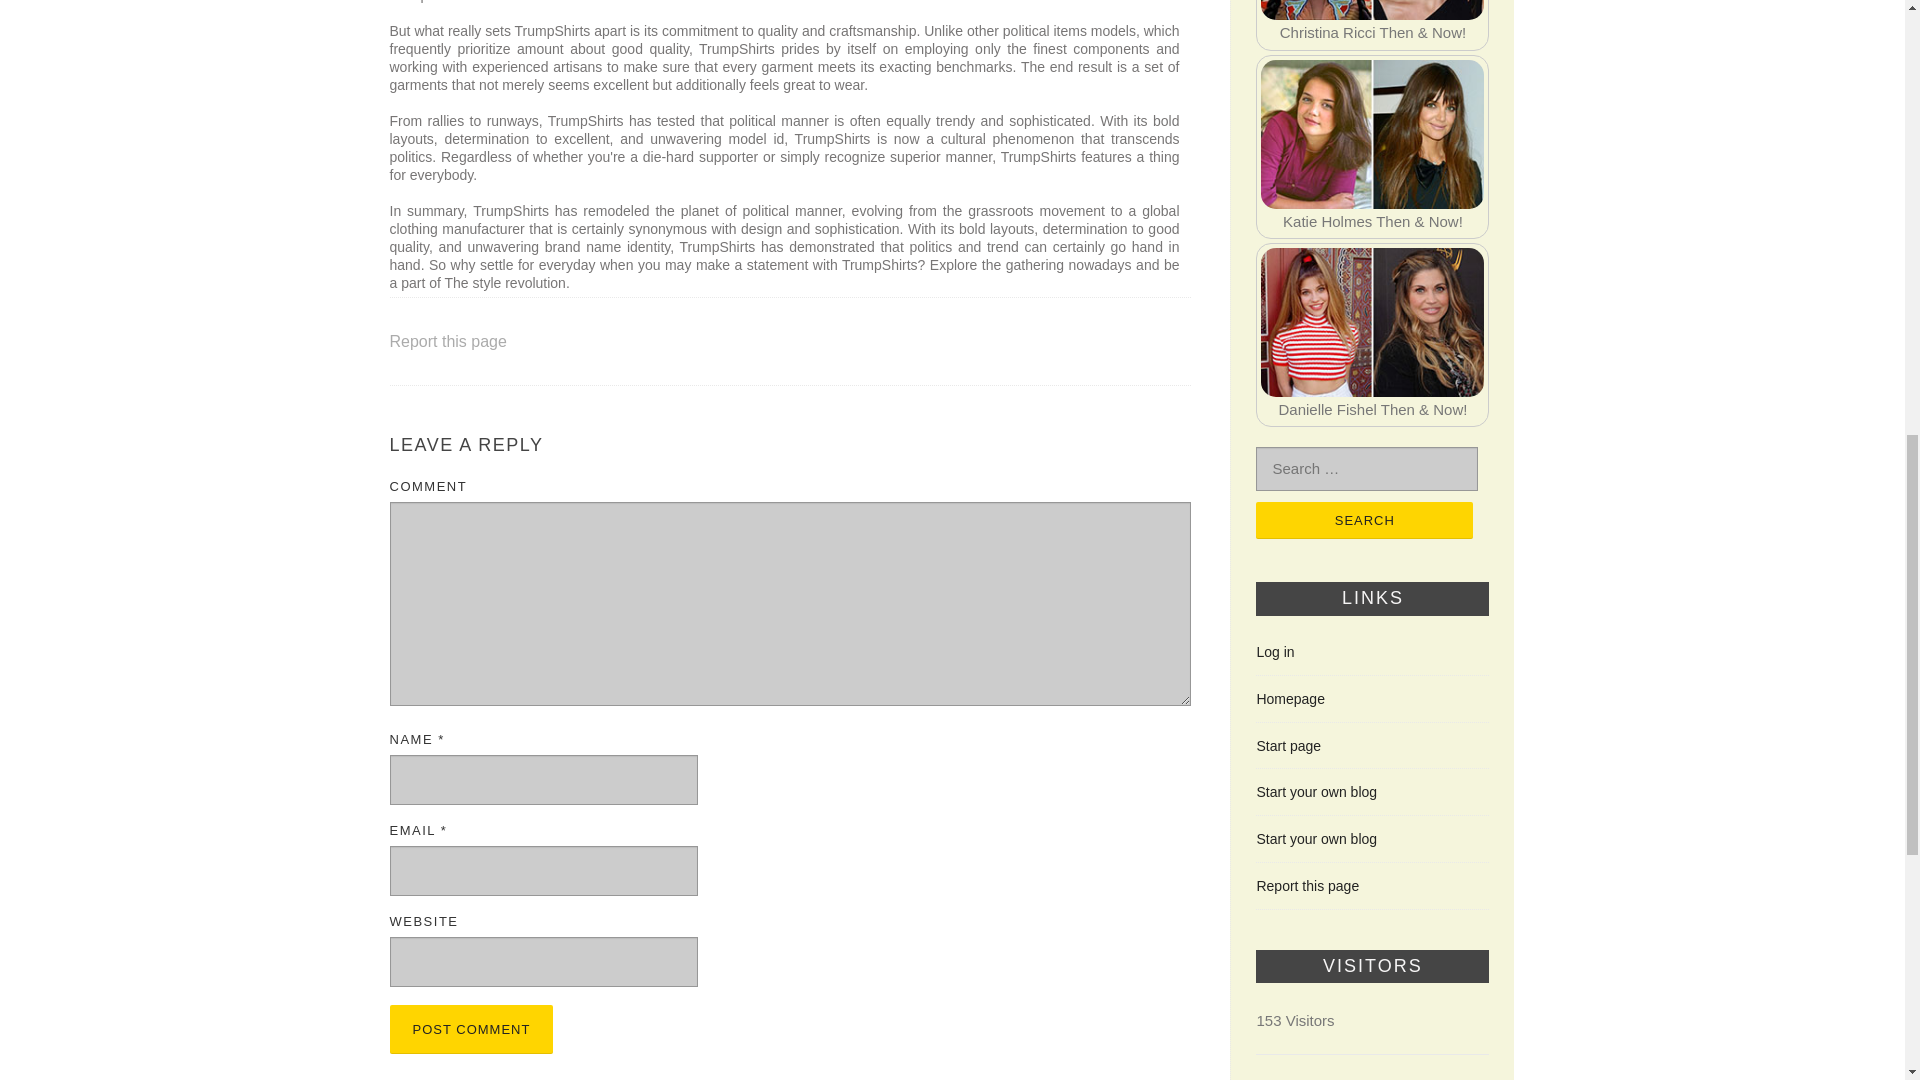 This screenshot has height=1080, width=1920. Describe the element at coordinates (472, 1030) in the screenshot. I see `Post Comment` at that location.